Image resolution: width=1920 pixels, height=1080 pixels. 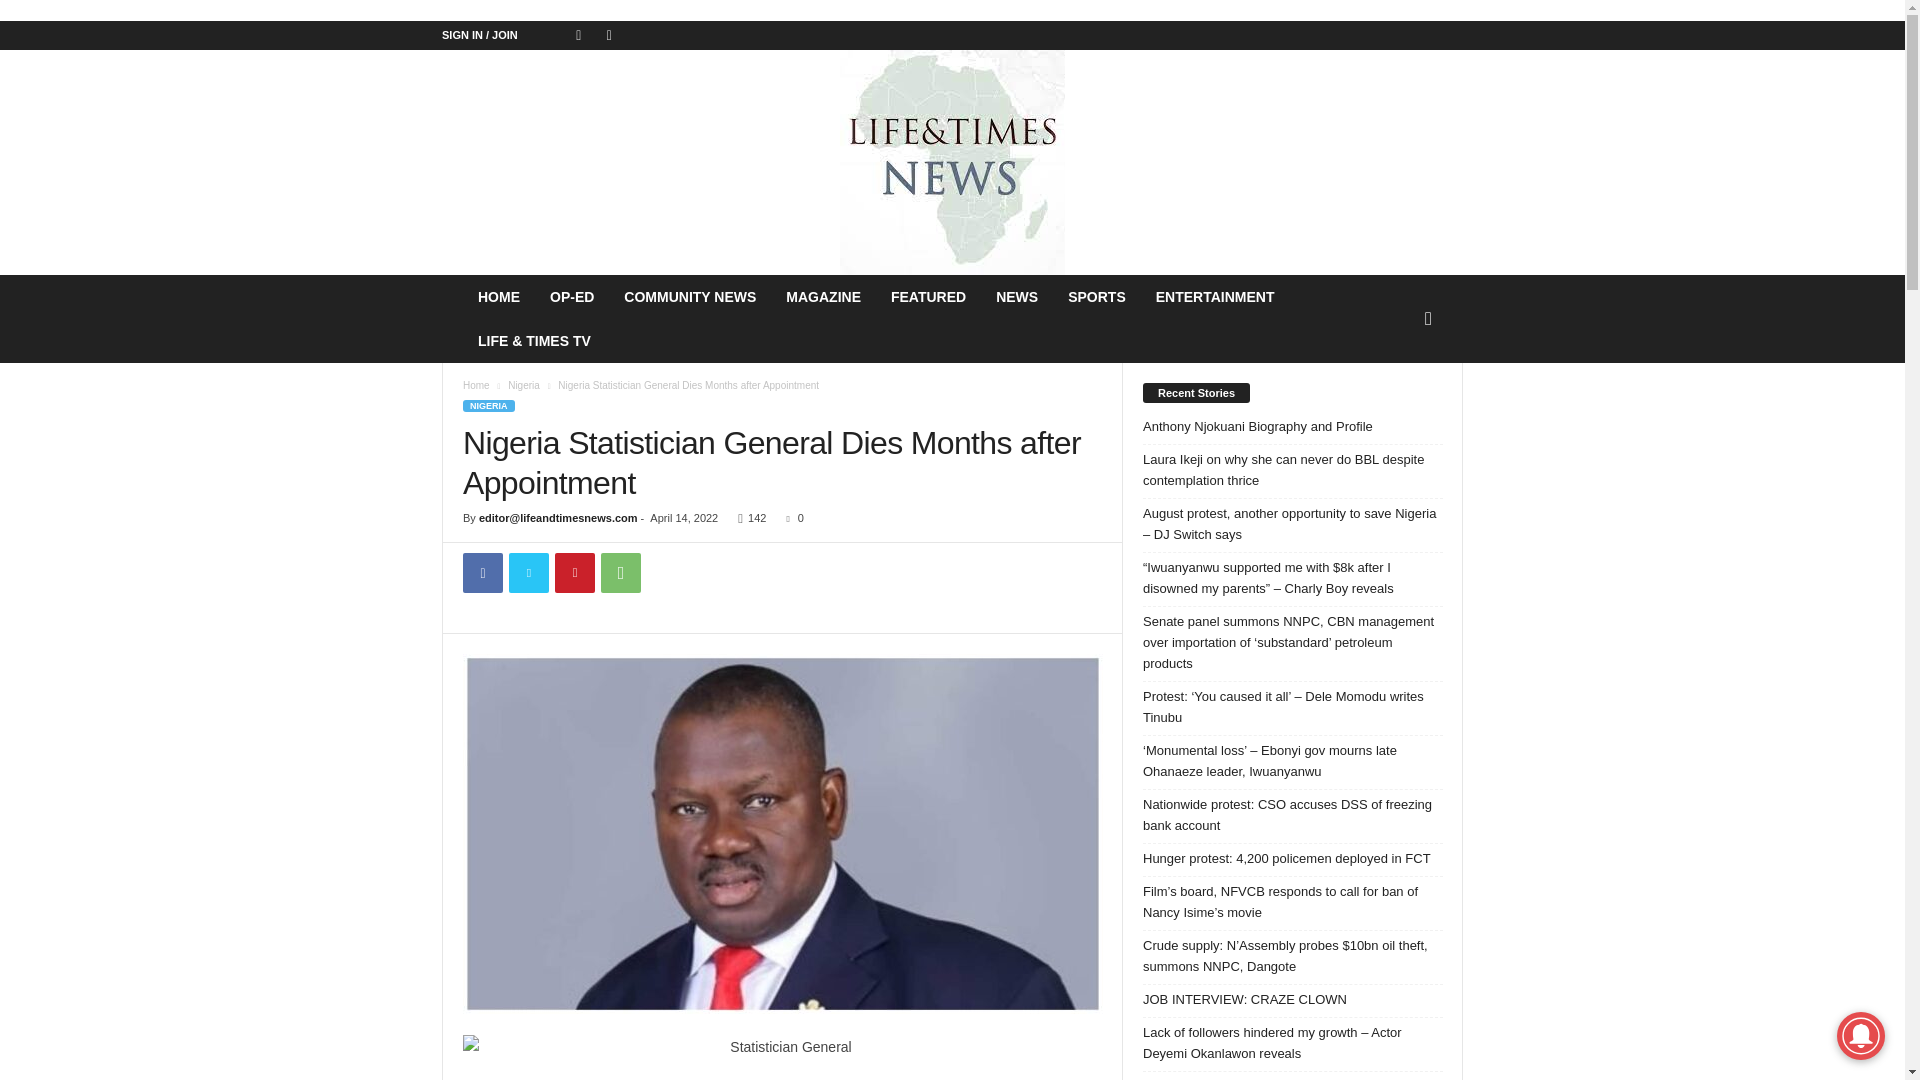 I want to click on Facebook, so click(x=482, y=572).